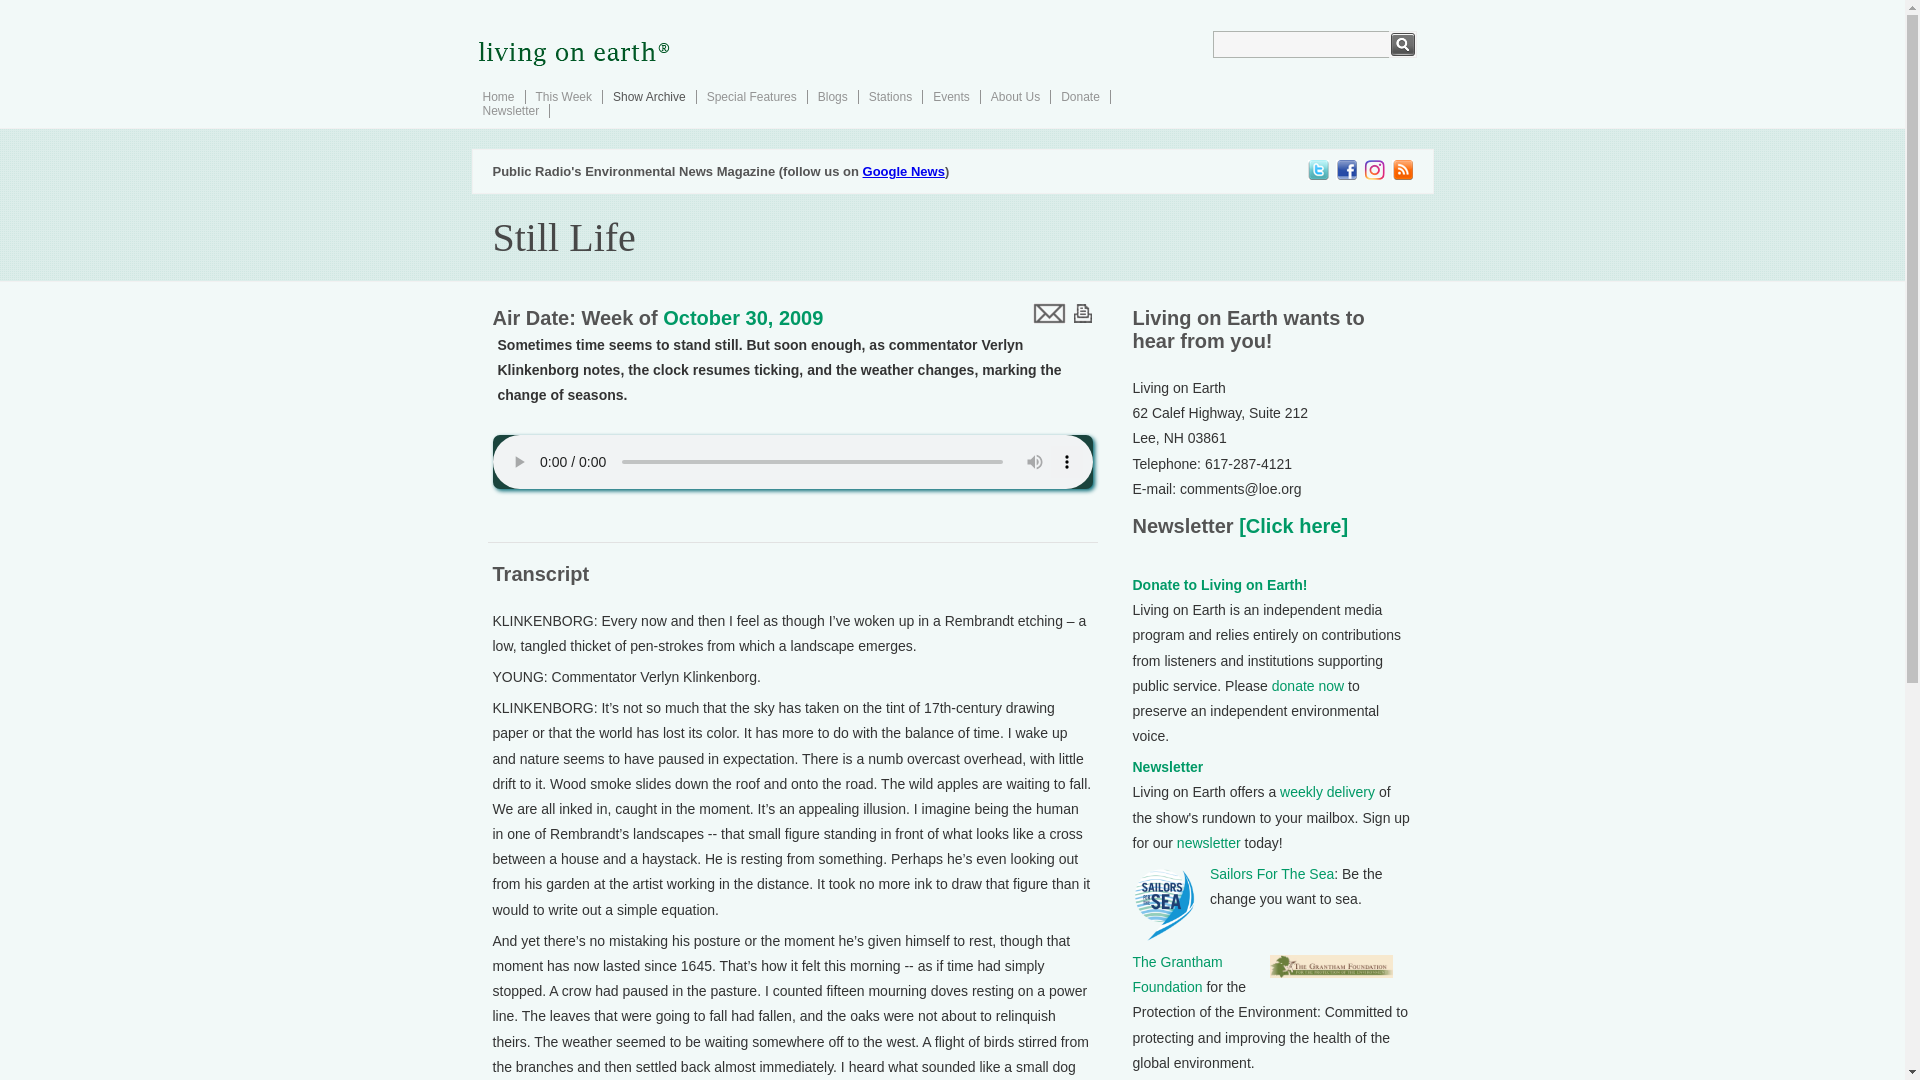 This screenshot has width=1920, height=1080. What do you see at coordinates (951, 96) in the screenshot?
I see `Events` at bounding box center [951, 96].